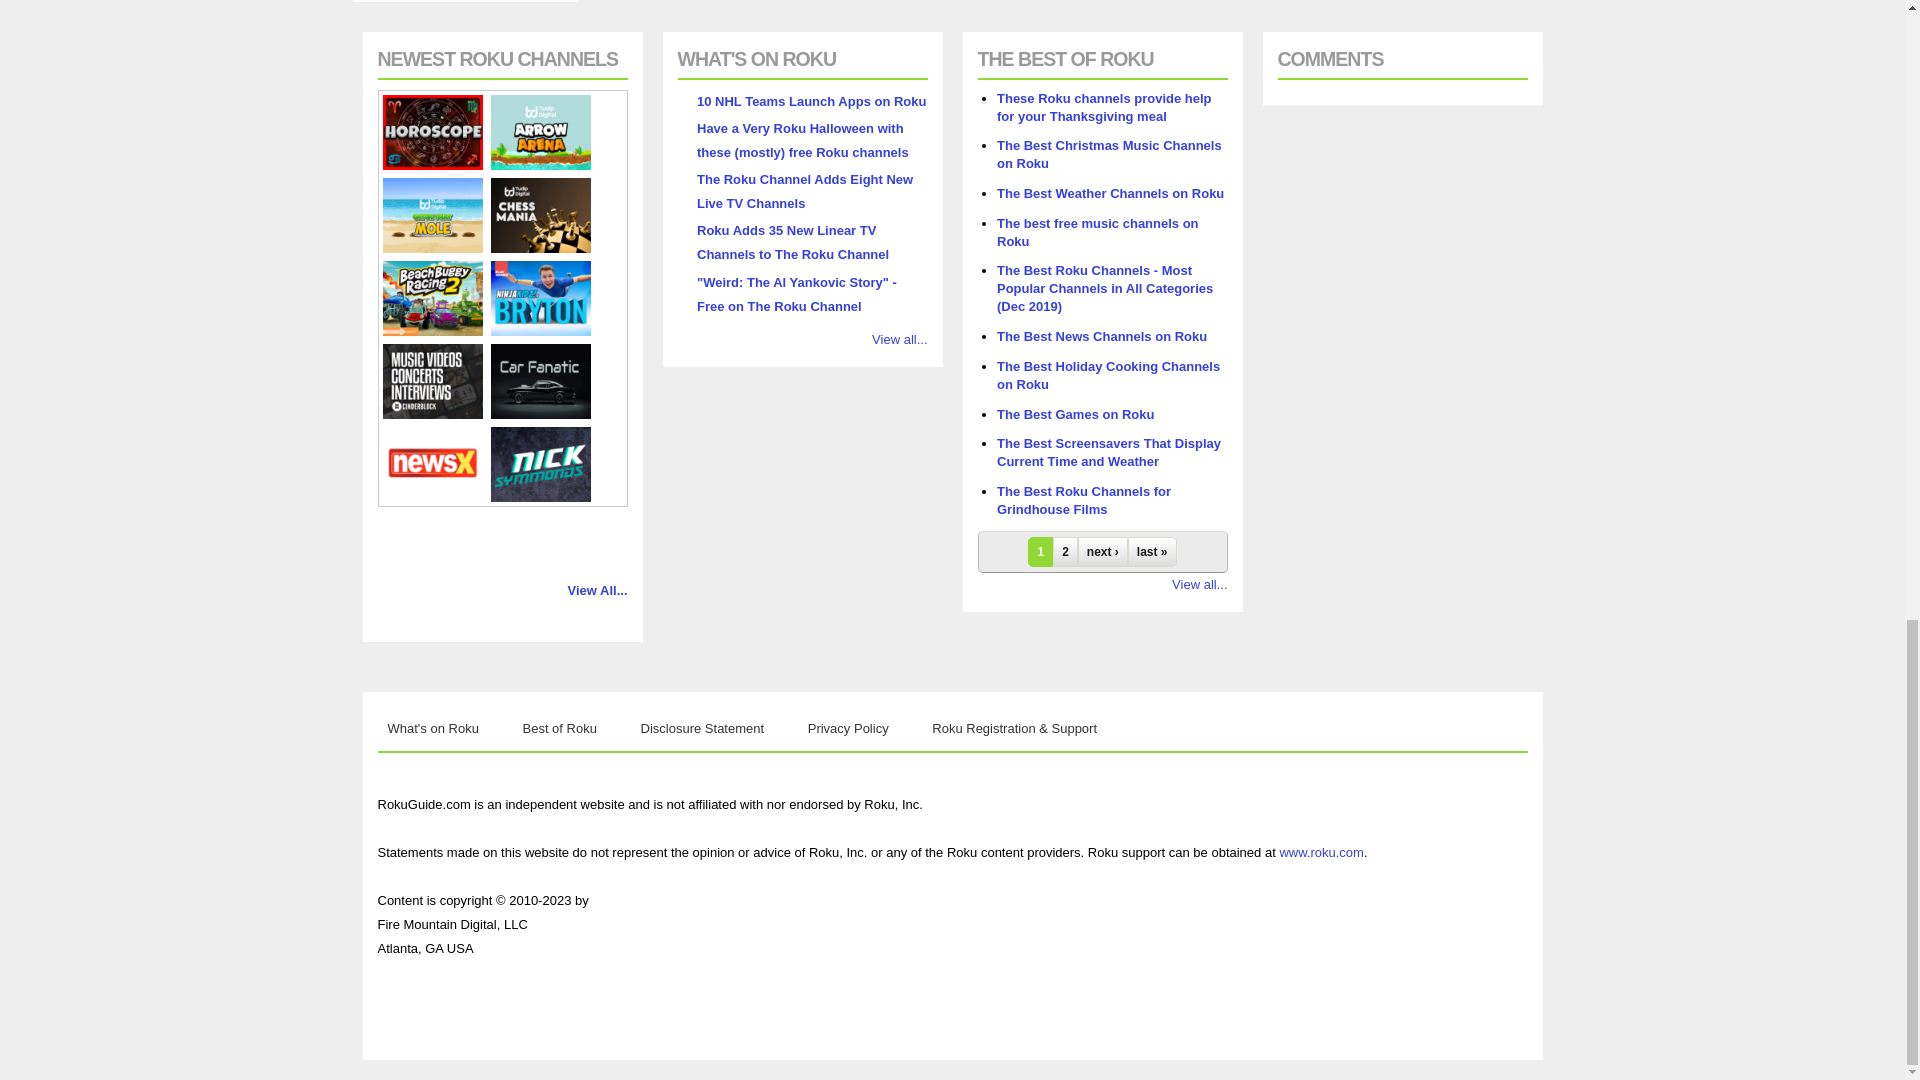  What do you see at coordinates (598, 590) in the screenshot?
I see `View All...` at bounding box center [598, 590].